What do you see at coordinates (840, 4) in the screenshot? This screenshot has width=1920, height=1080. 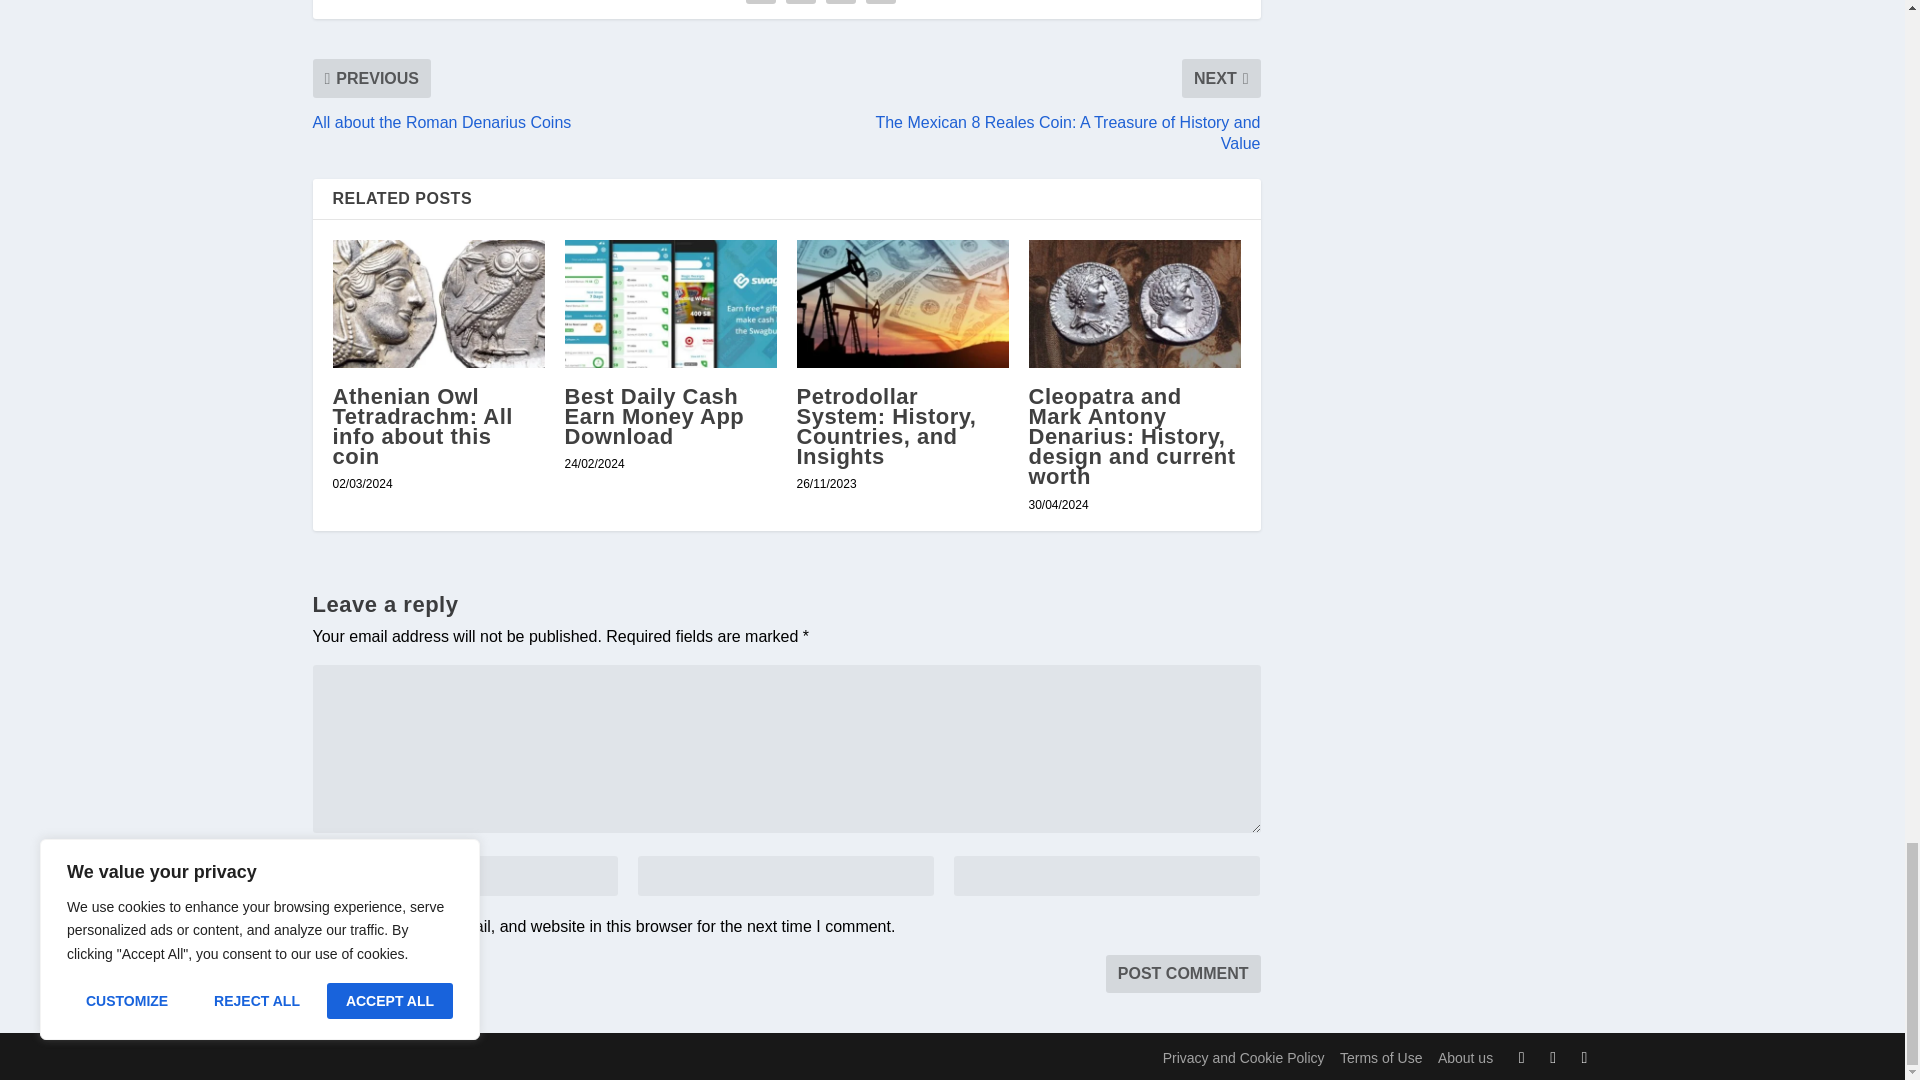 I see `Share "All info about Japanese Wado Kaichin" via LinkedIn` at bounding box center [840, 4].